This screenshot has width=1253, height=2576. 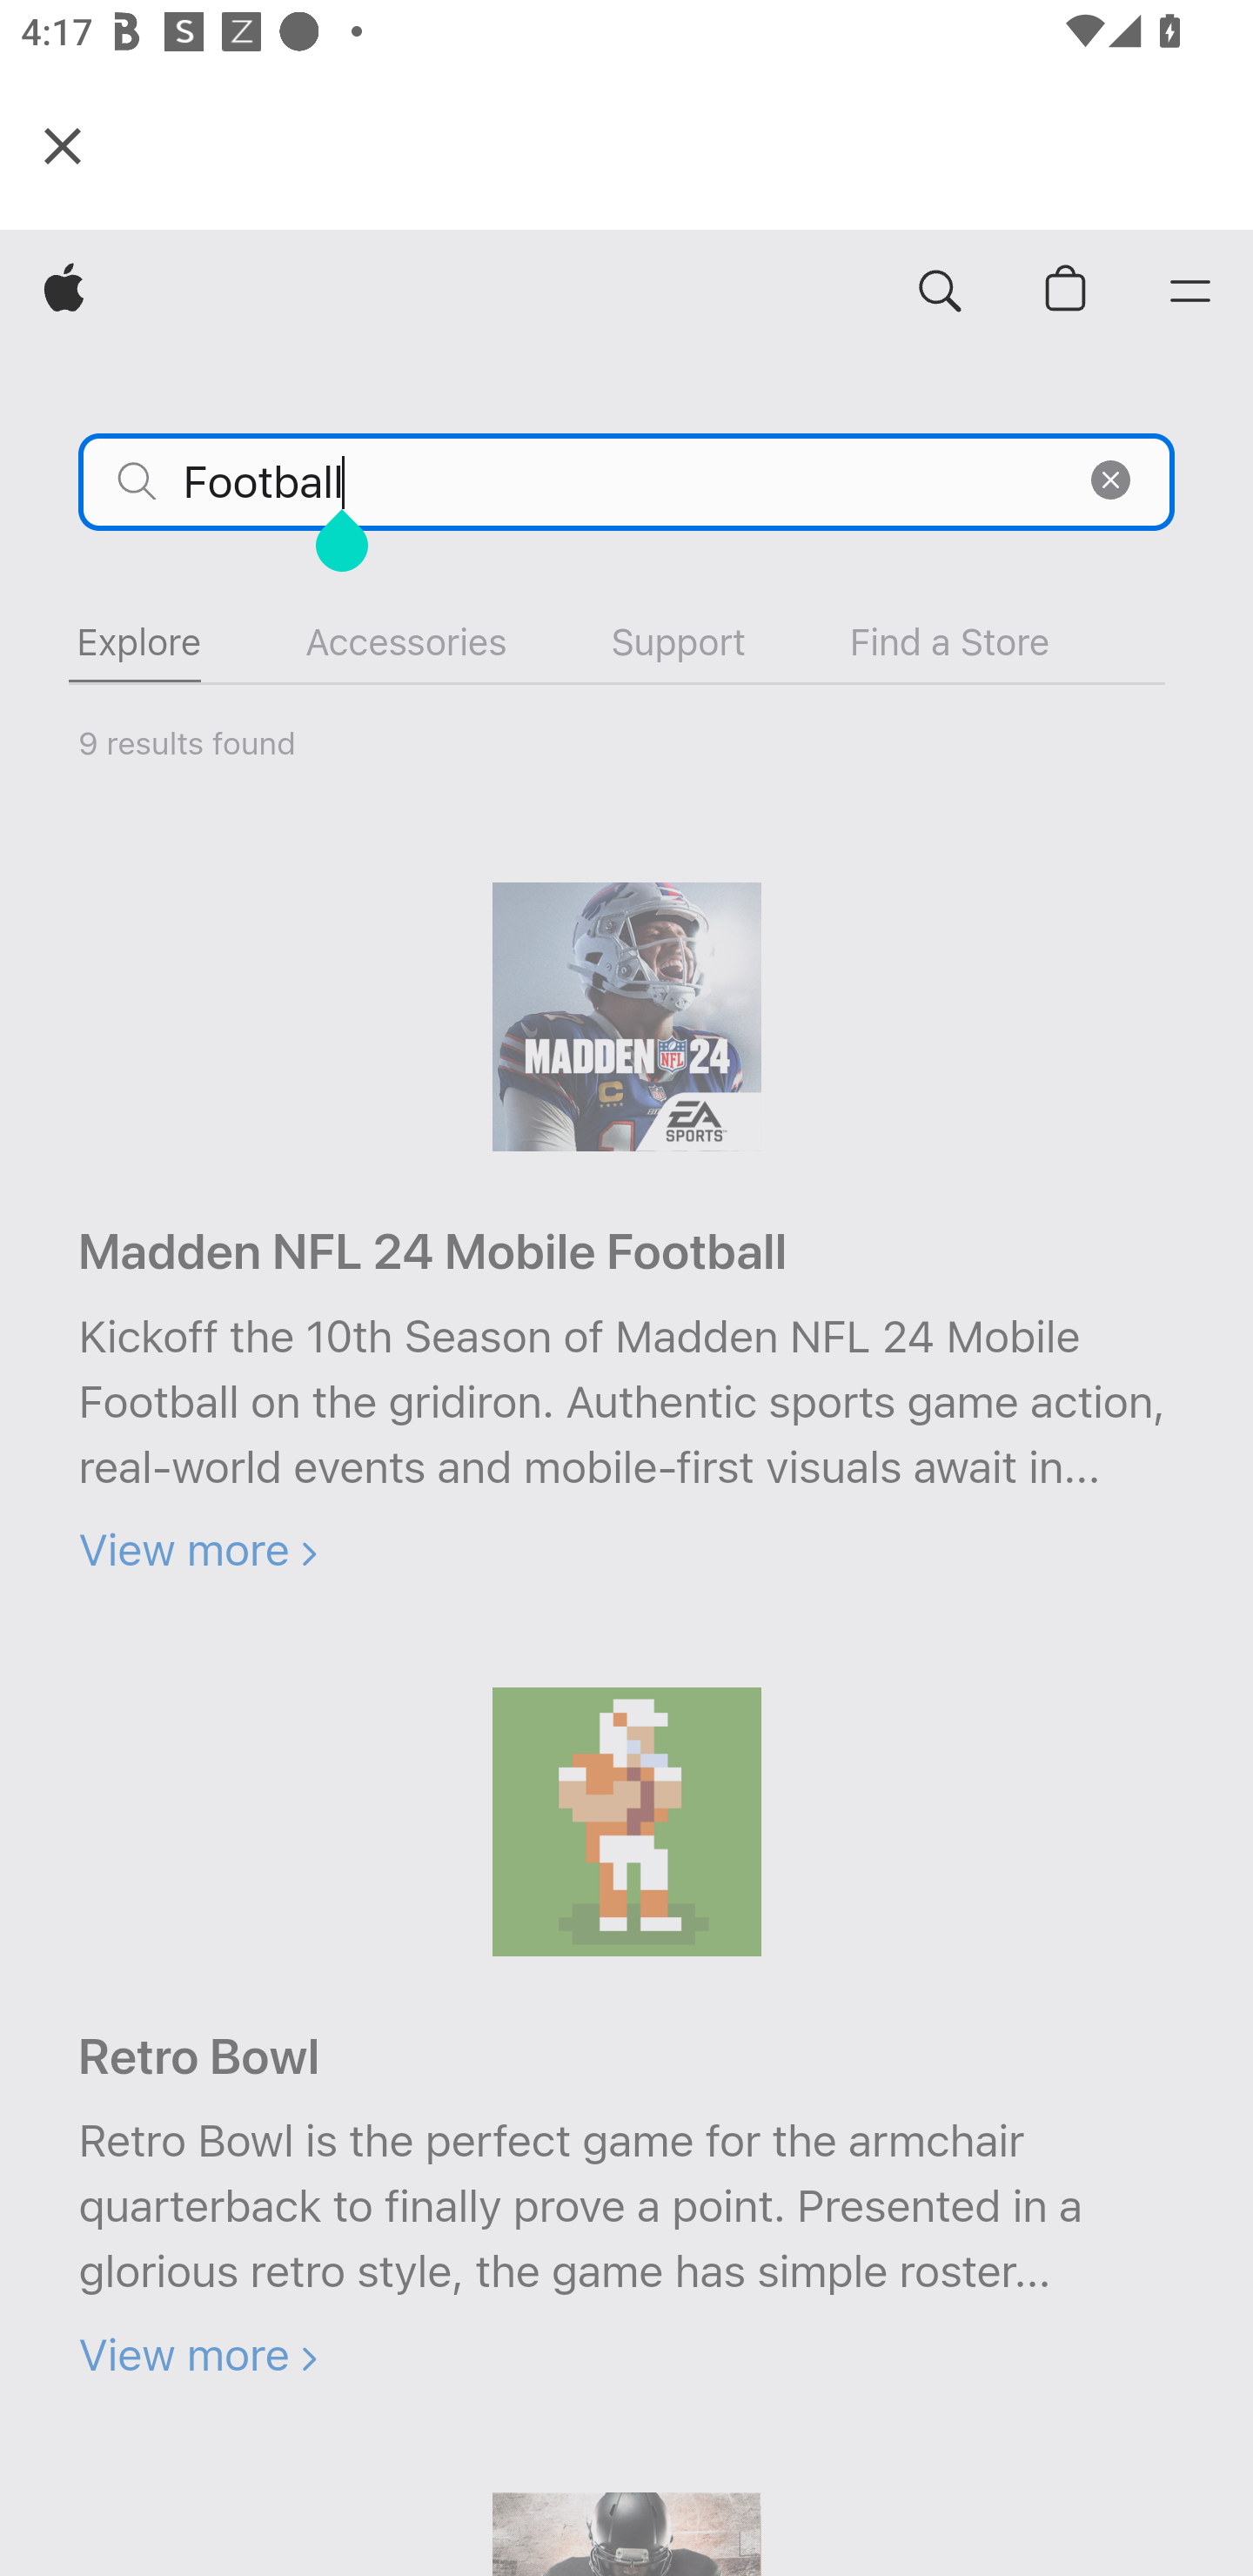 I want to click on Find a Store, so click(x=948, y=642).